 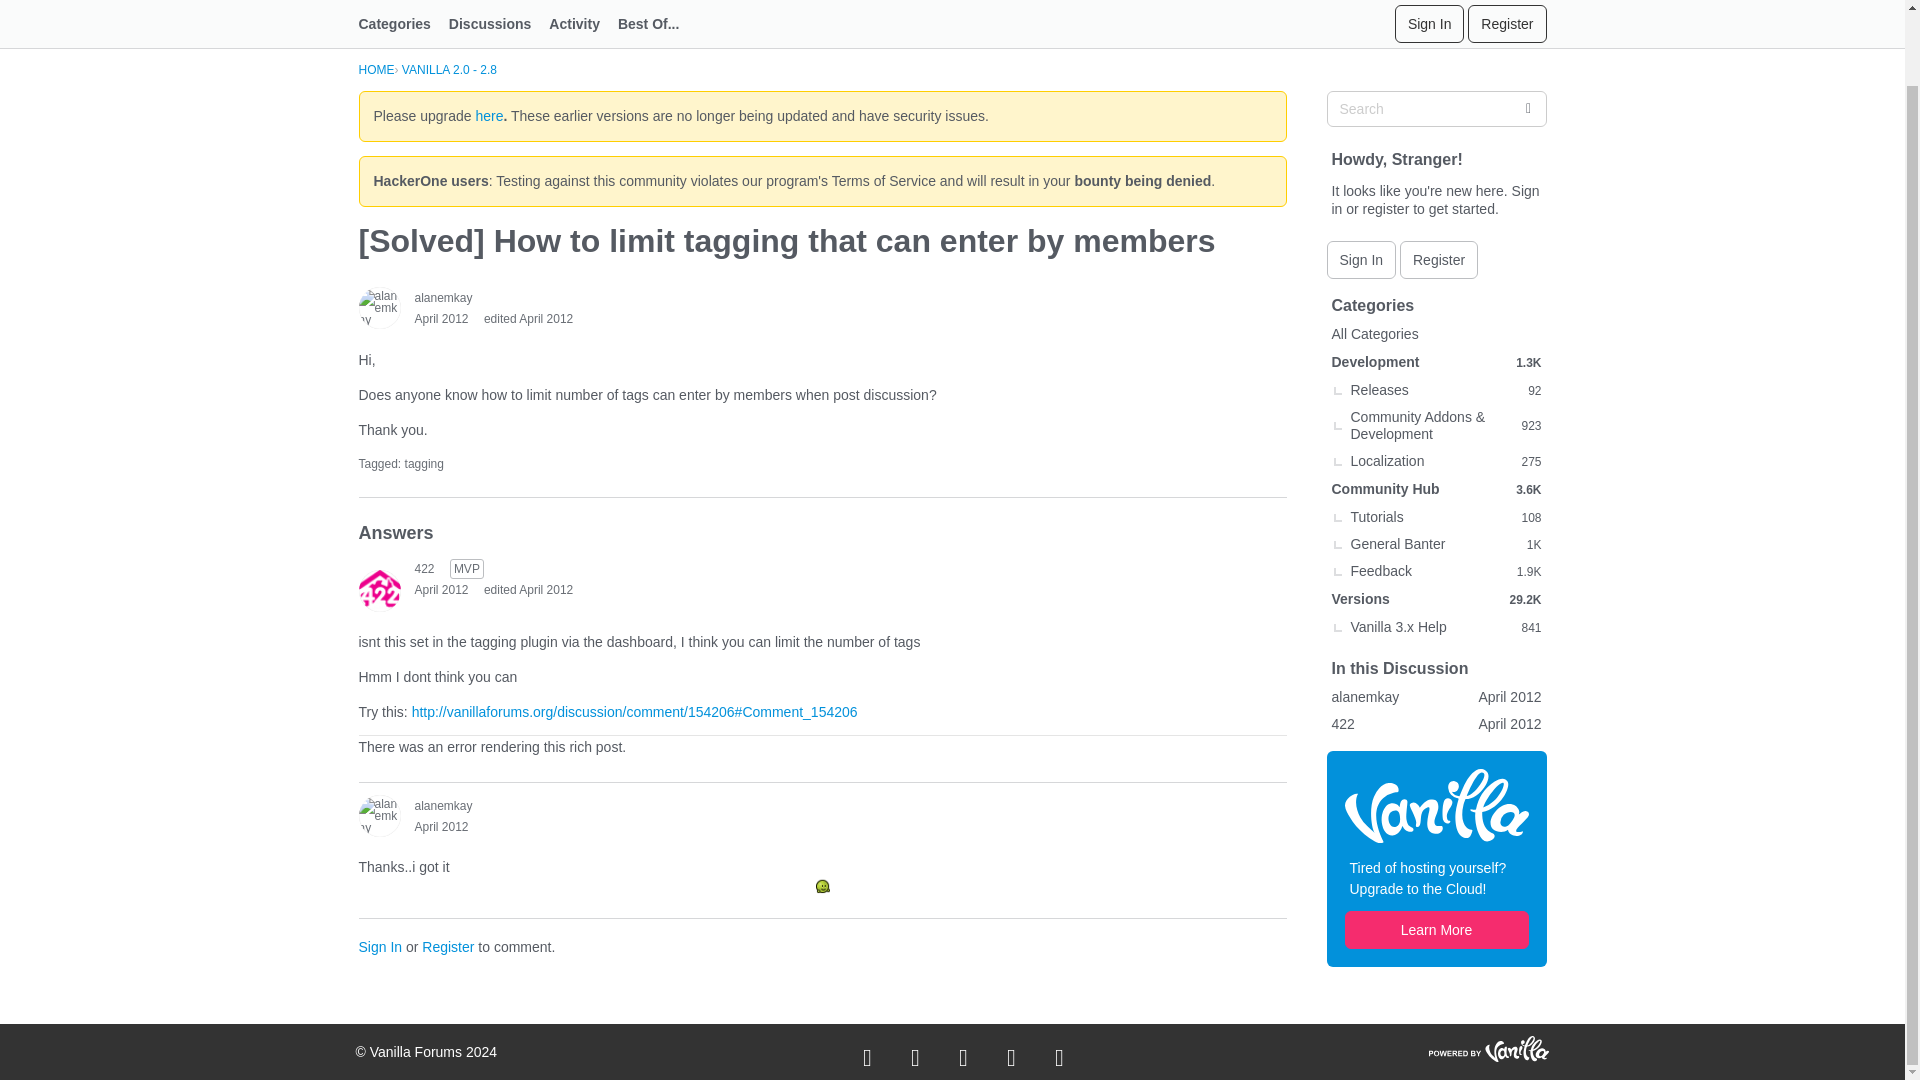 I want to click on alanemkay, so click(x=378, y=814).